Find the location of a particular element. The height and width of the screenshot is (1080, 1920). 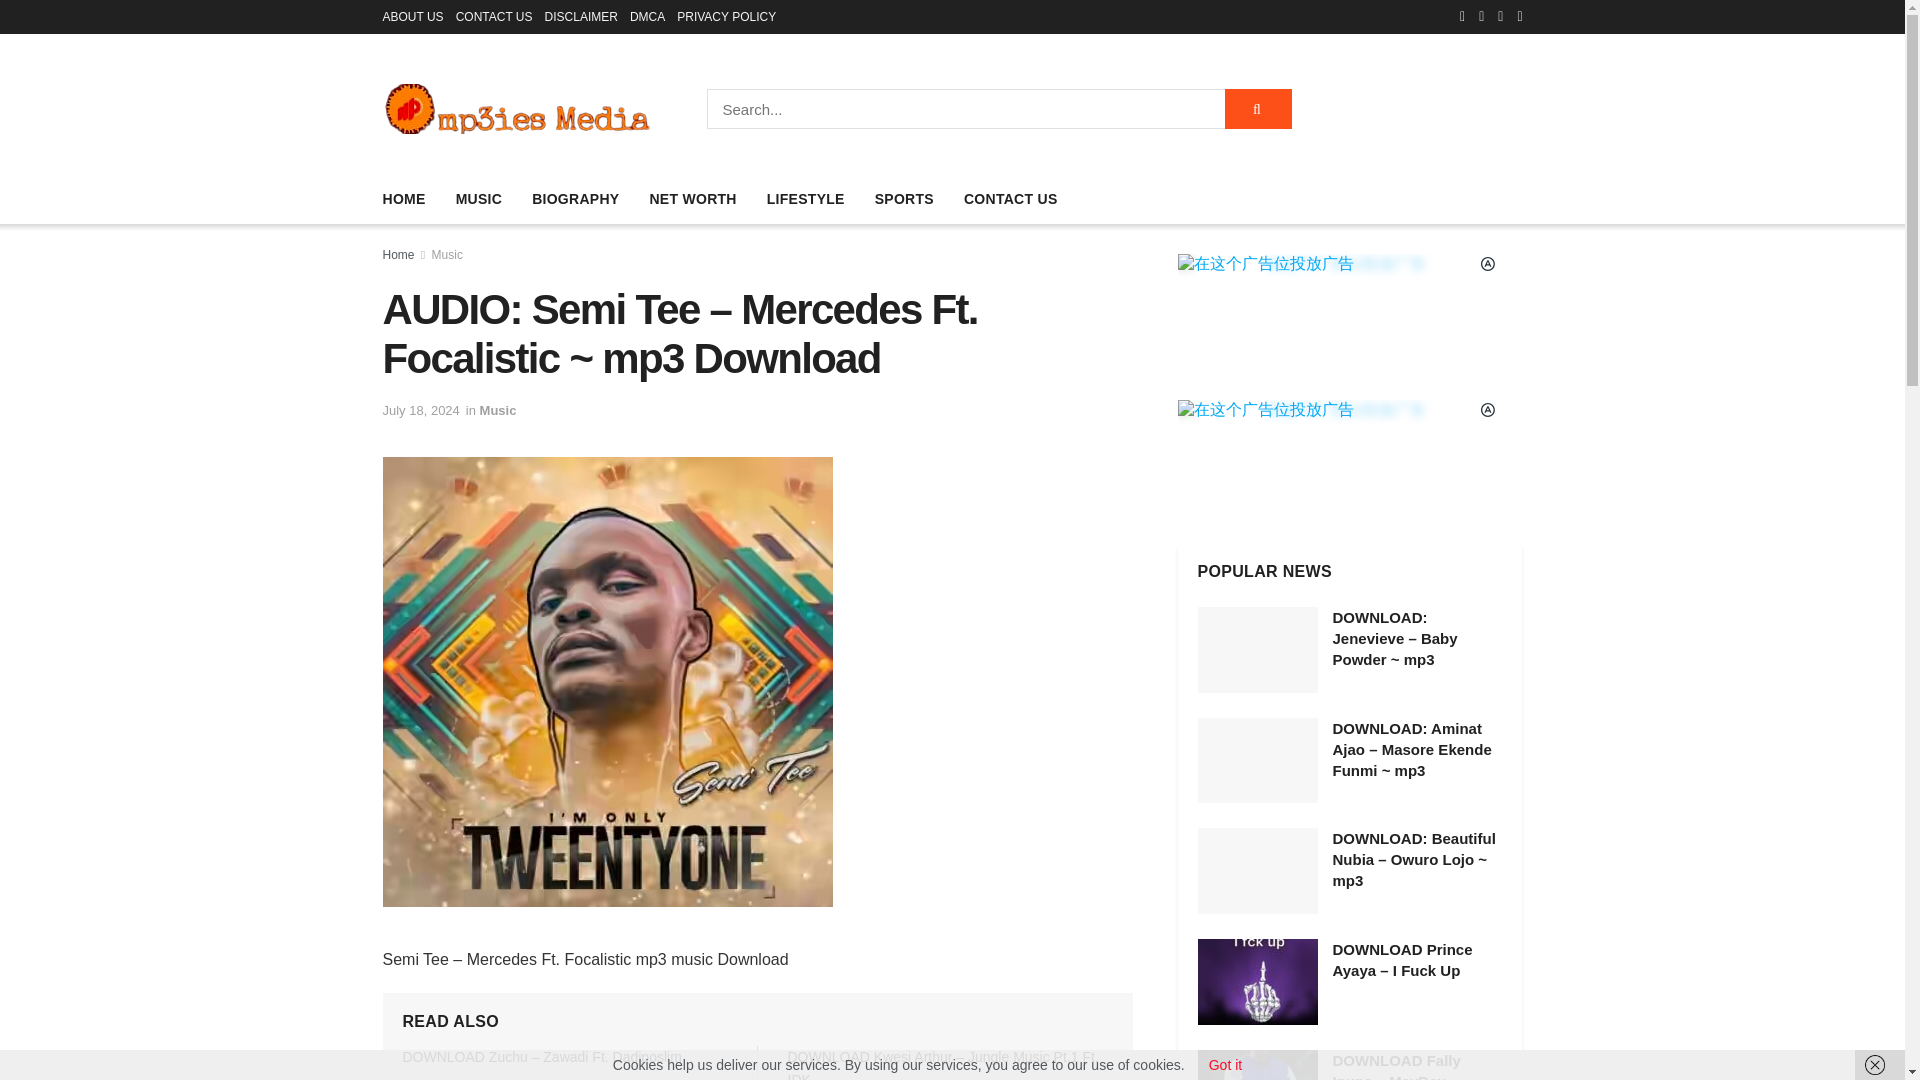

HOME is located at coordinates (403, 198).